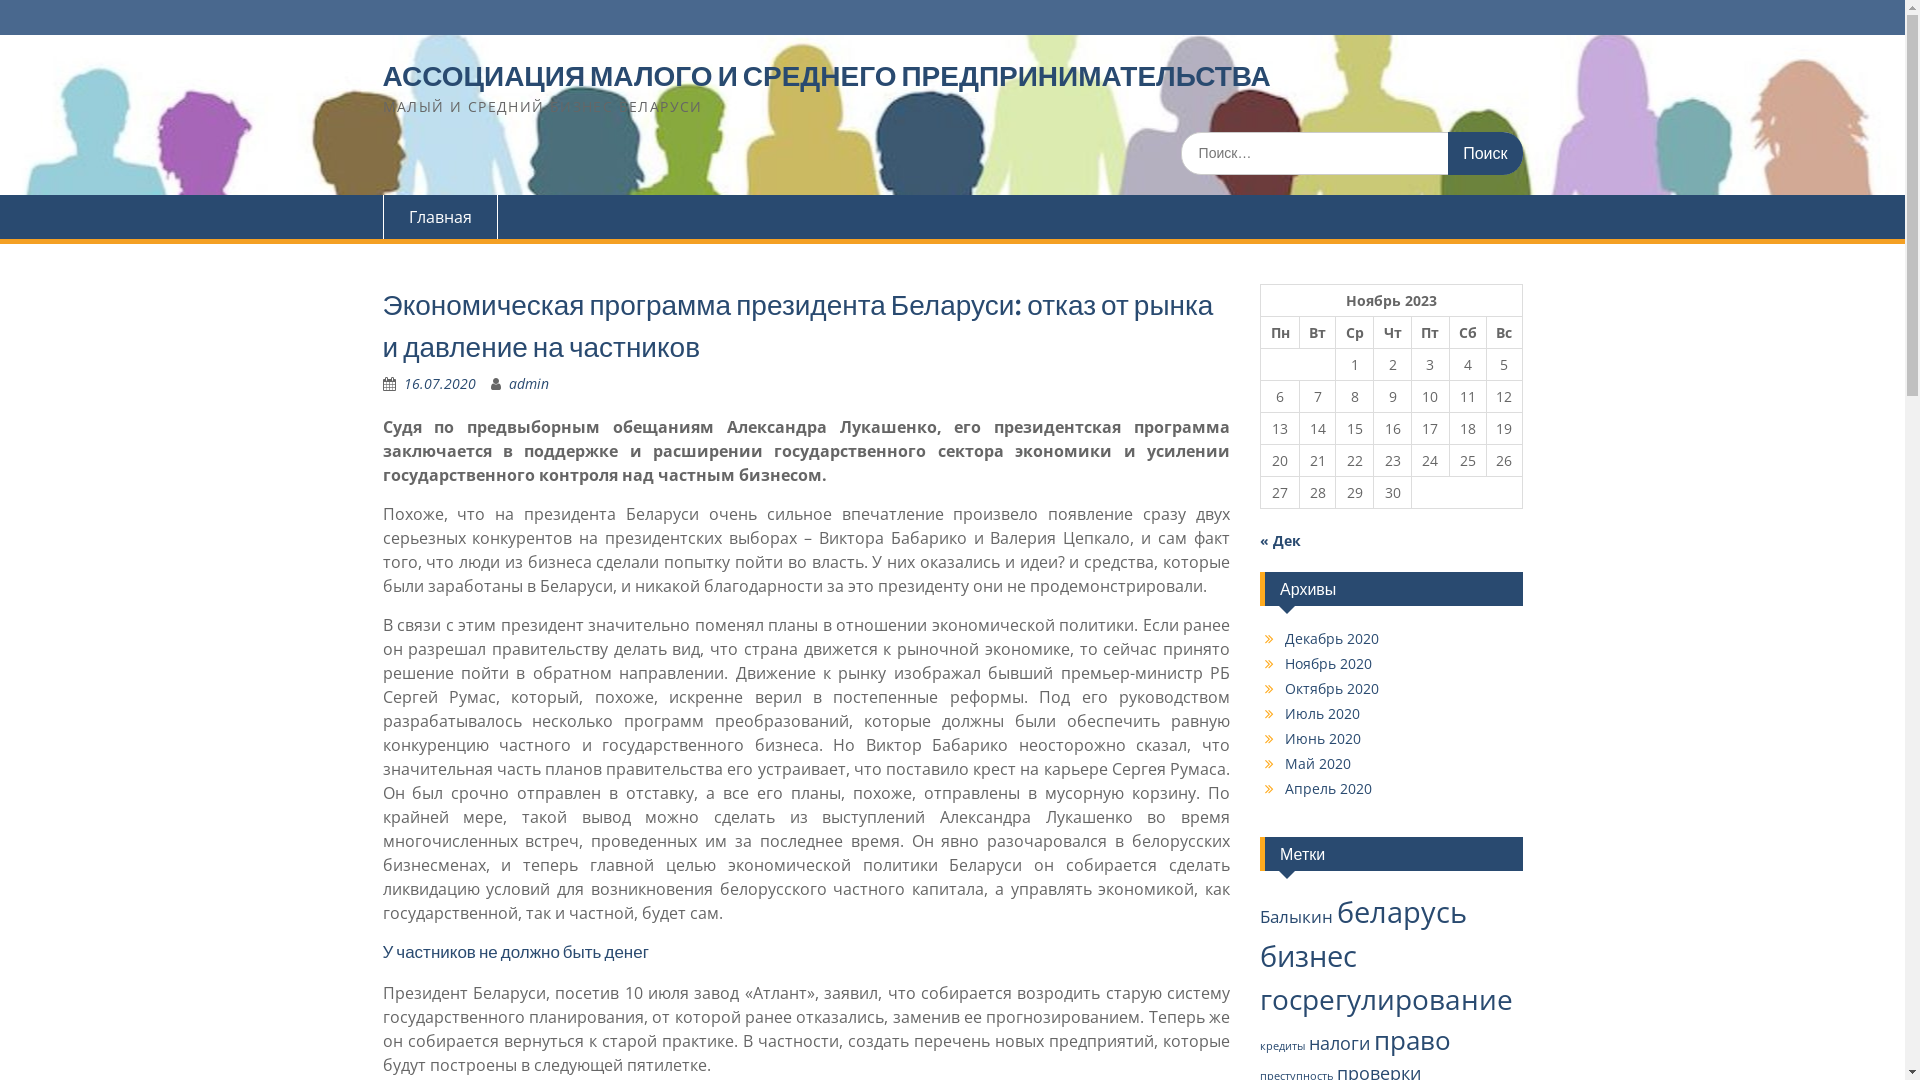 This screenshot has width=1920, height=1080. Describe the element at coordinates (528, 383) in the screenshot. I see `admin` at that location.